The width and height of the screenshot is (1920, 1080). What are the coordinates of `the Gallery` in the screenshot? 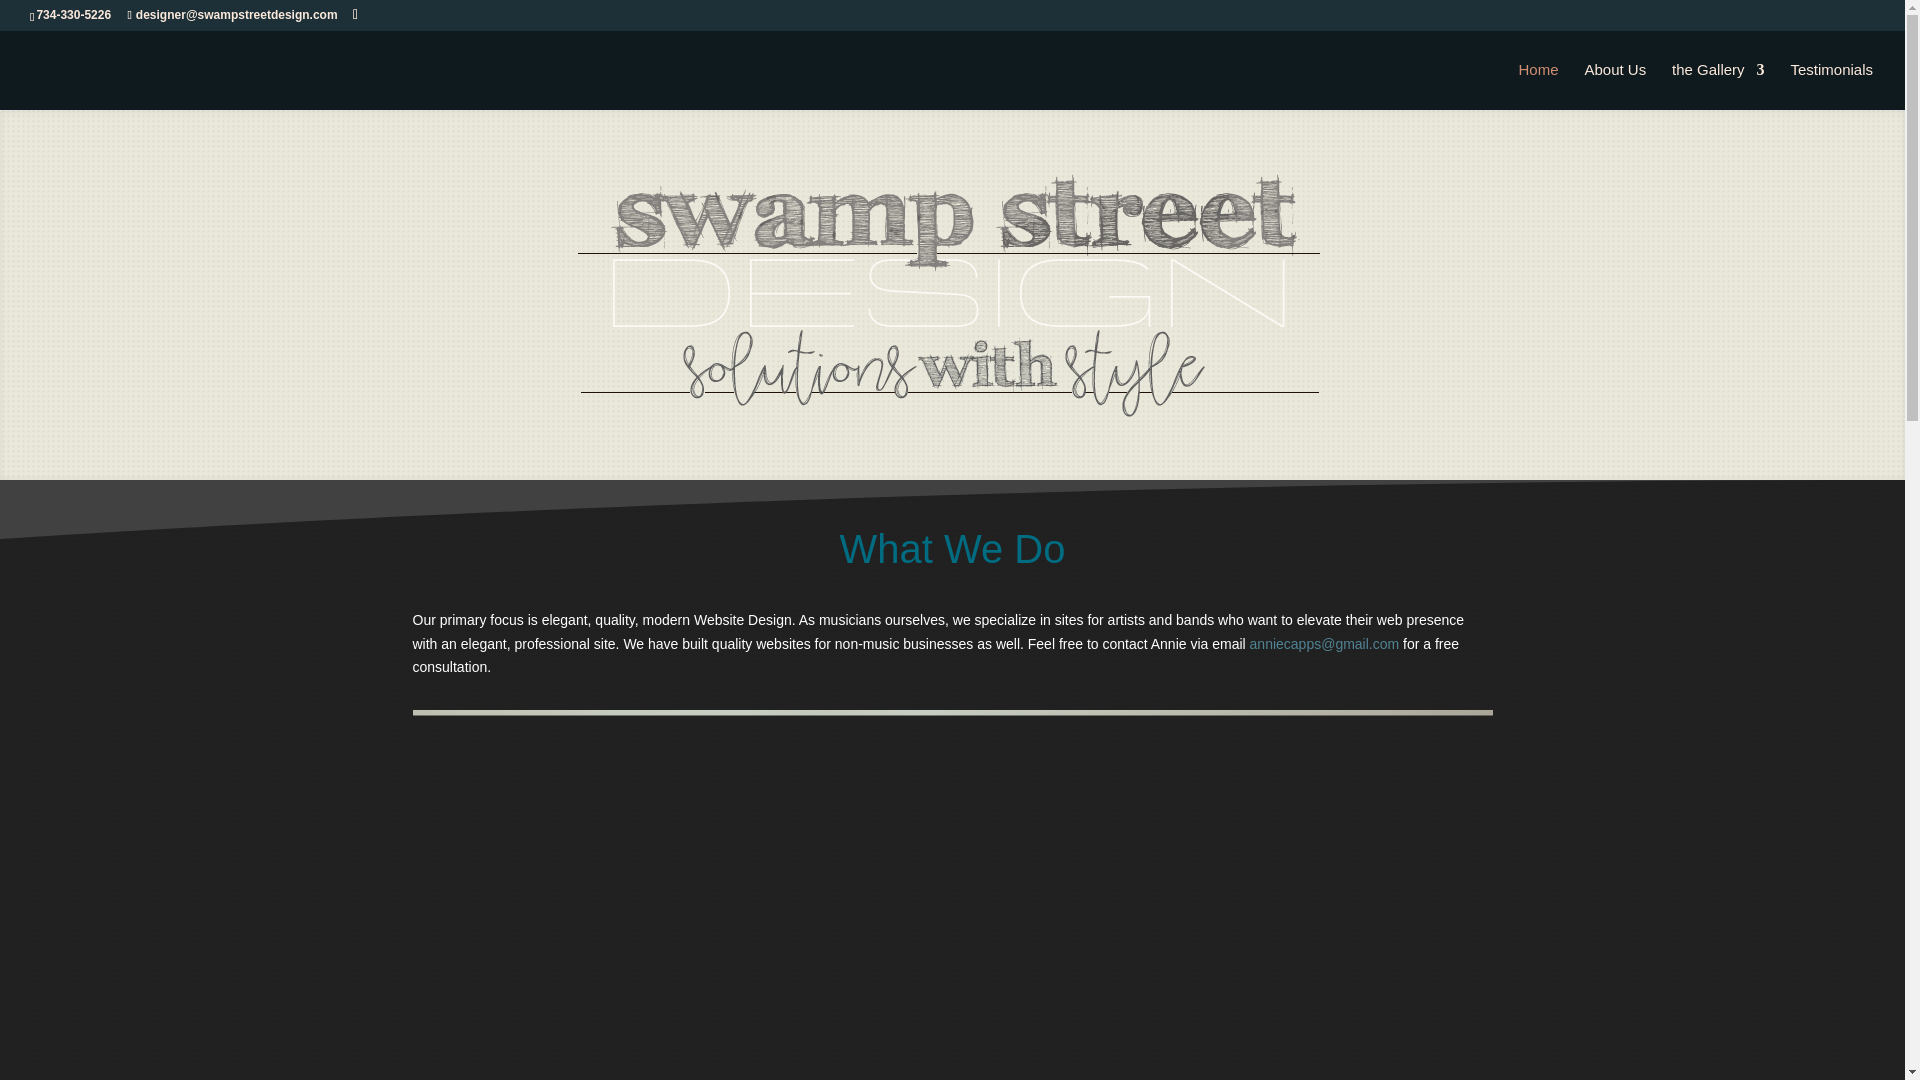 It's located at (1718, 86).